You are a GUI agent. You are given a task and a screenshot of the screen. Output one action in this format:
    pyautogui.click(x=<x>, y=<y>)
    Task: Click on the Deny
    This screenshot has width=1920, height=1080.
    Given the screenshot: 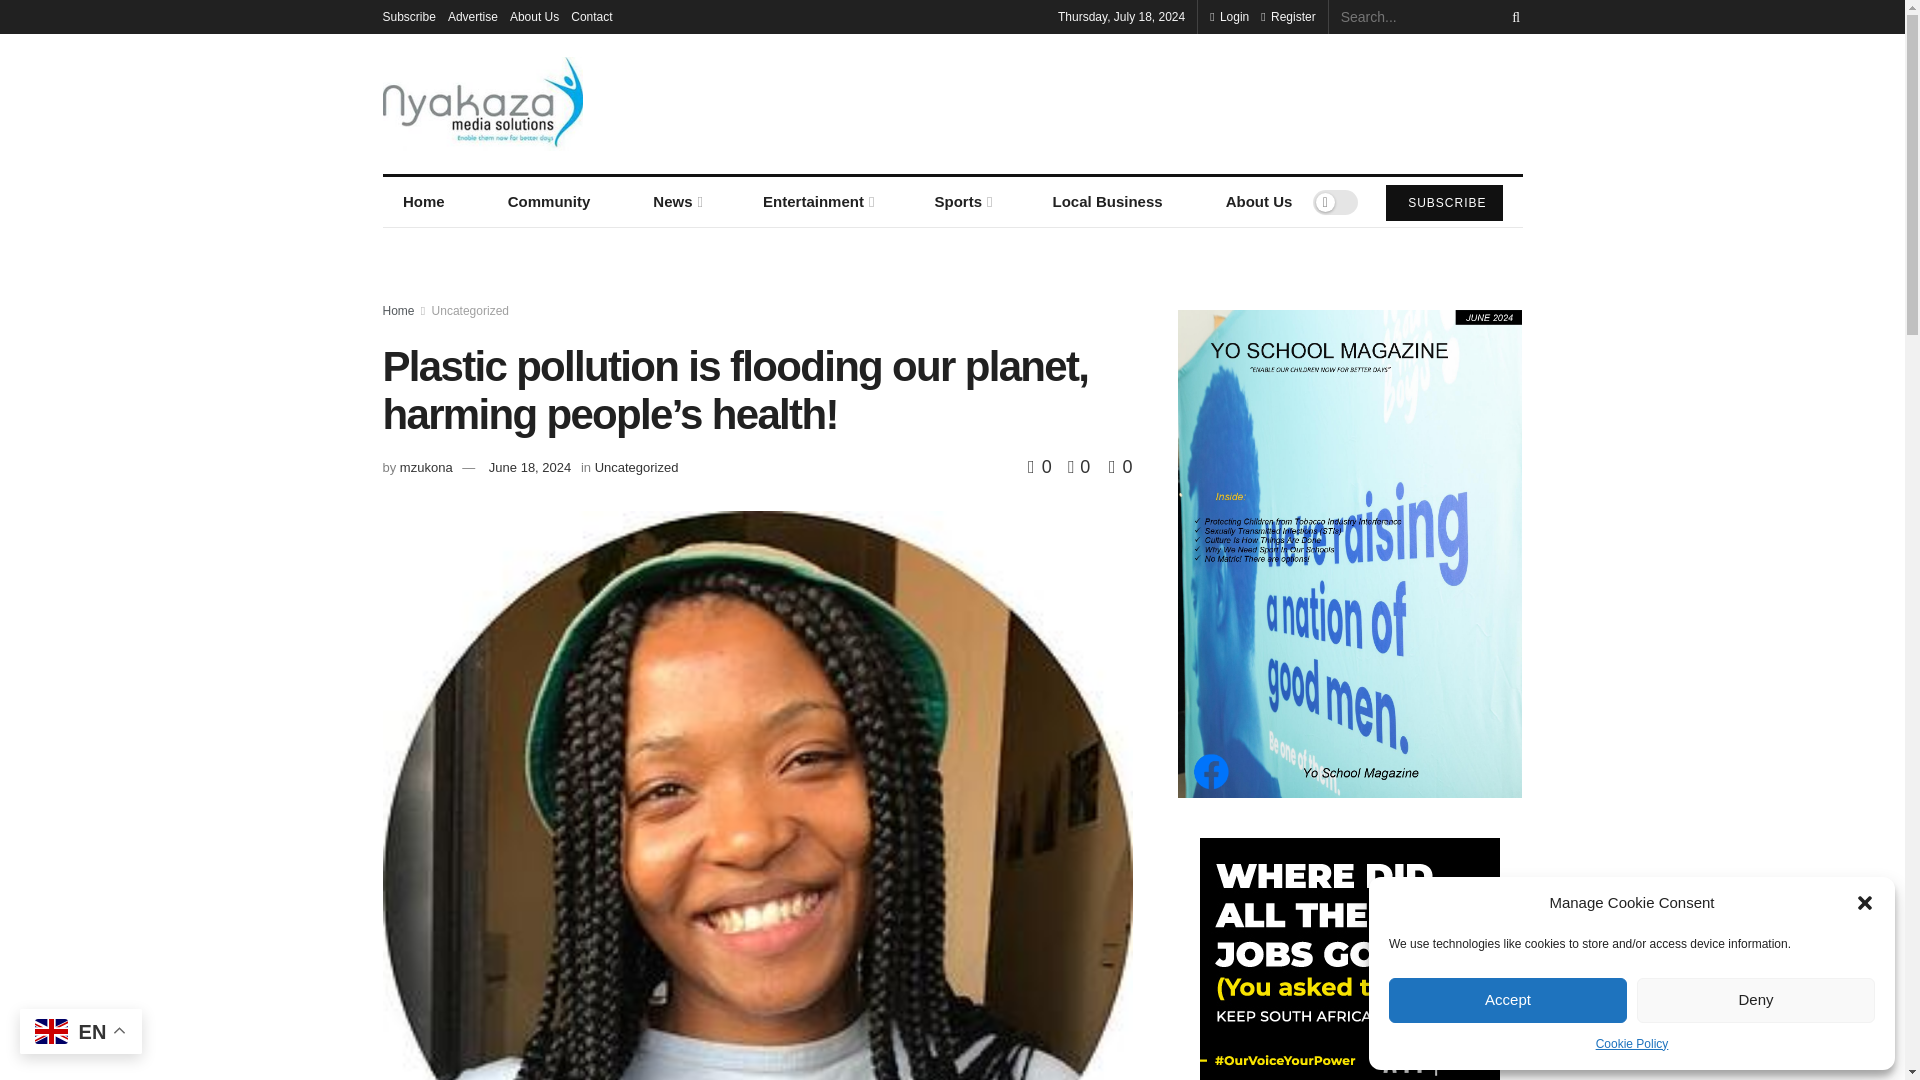 What is the action you would take?
    pyautogui.click(x=1756, y=1000)
    